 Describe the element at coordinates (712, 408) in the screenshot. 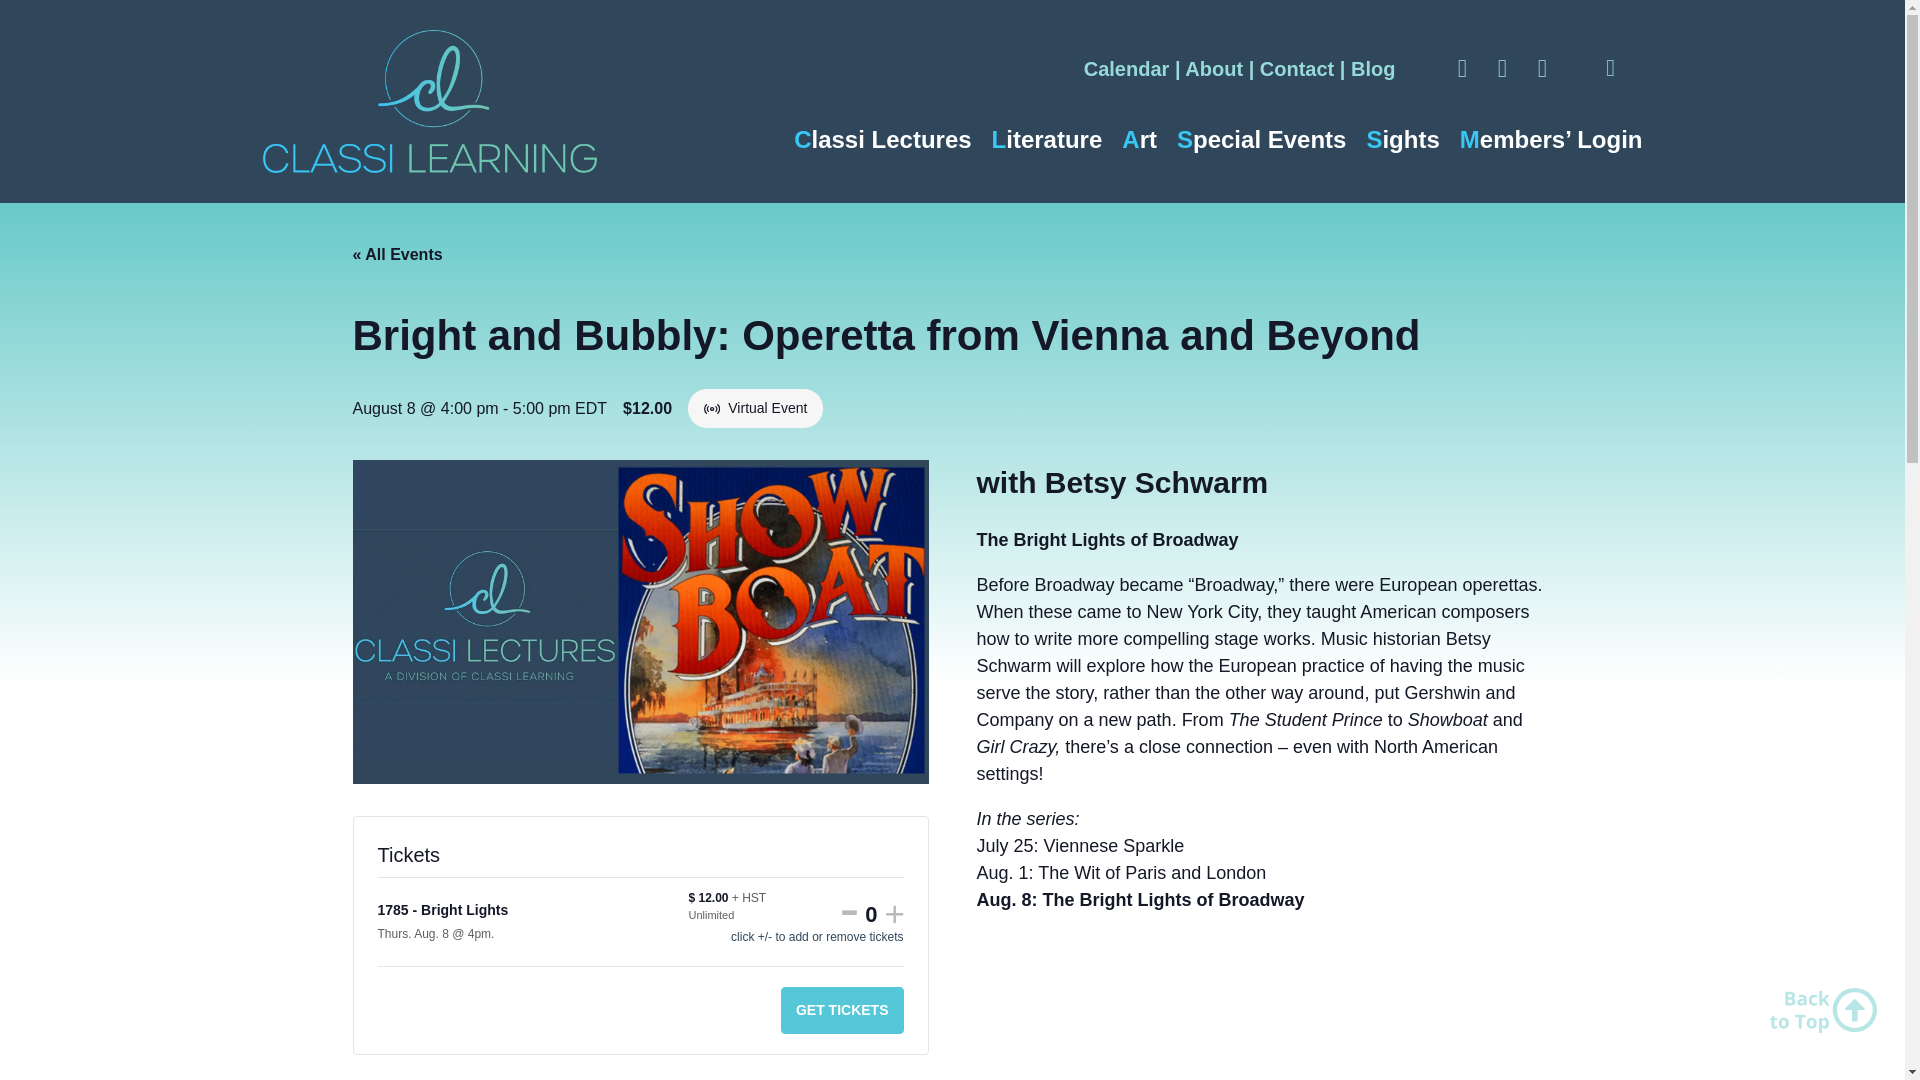

I see `Virtual Event` at that location.